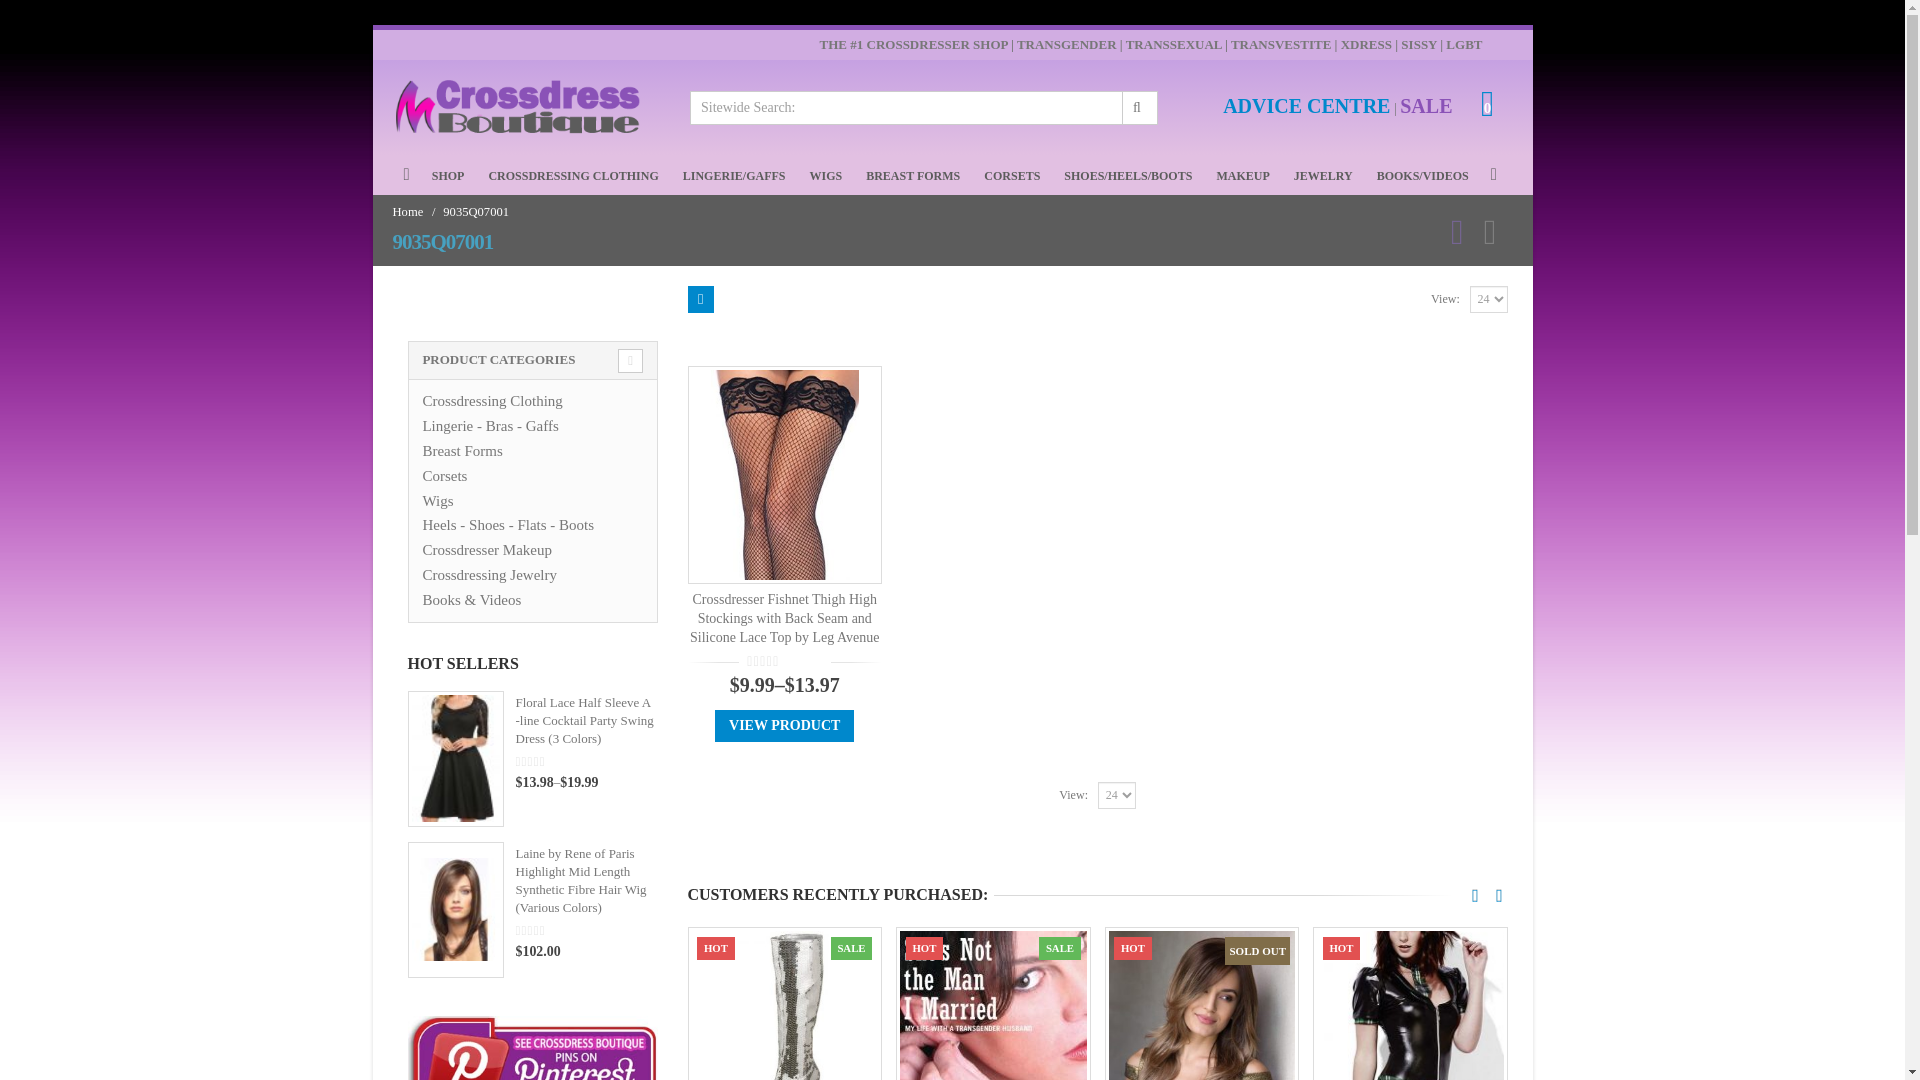 The width and height of the screenshot is (1920, 1080). Describe the element at coordinates (1425, 108) in the screenshot. I see `SALE` at that location.